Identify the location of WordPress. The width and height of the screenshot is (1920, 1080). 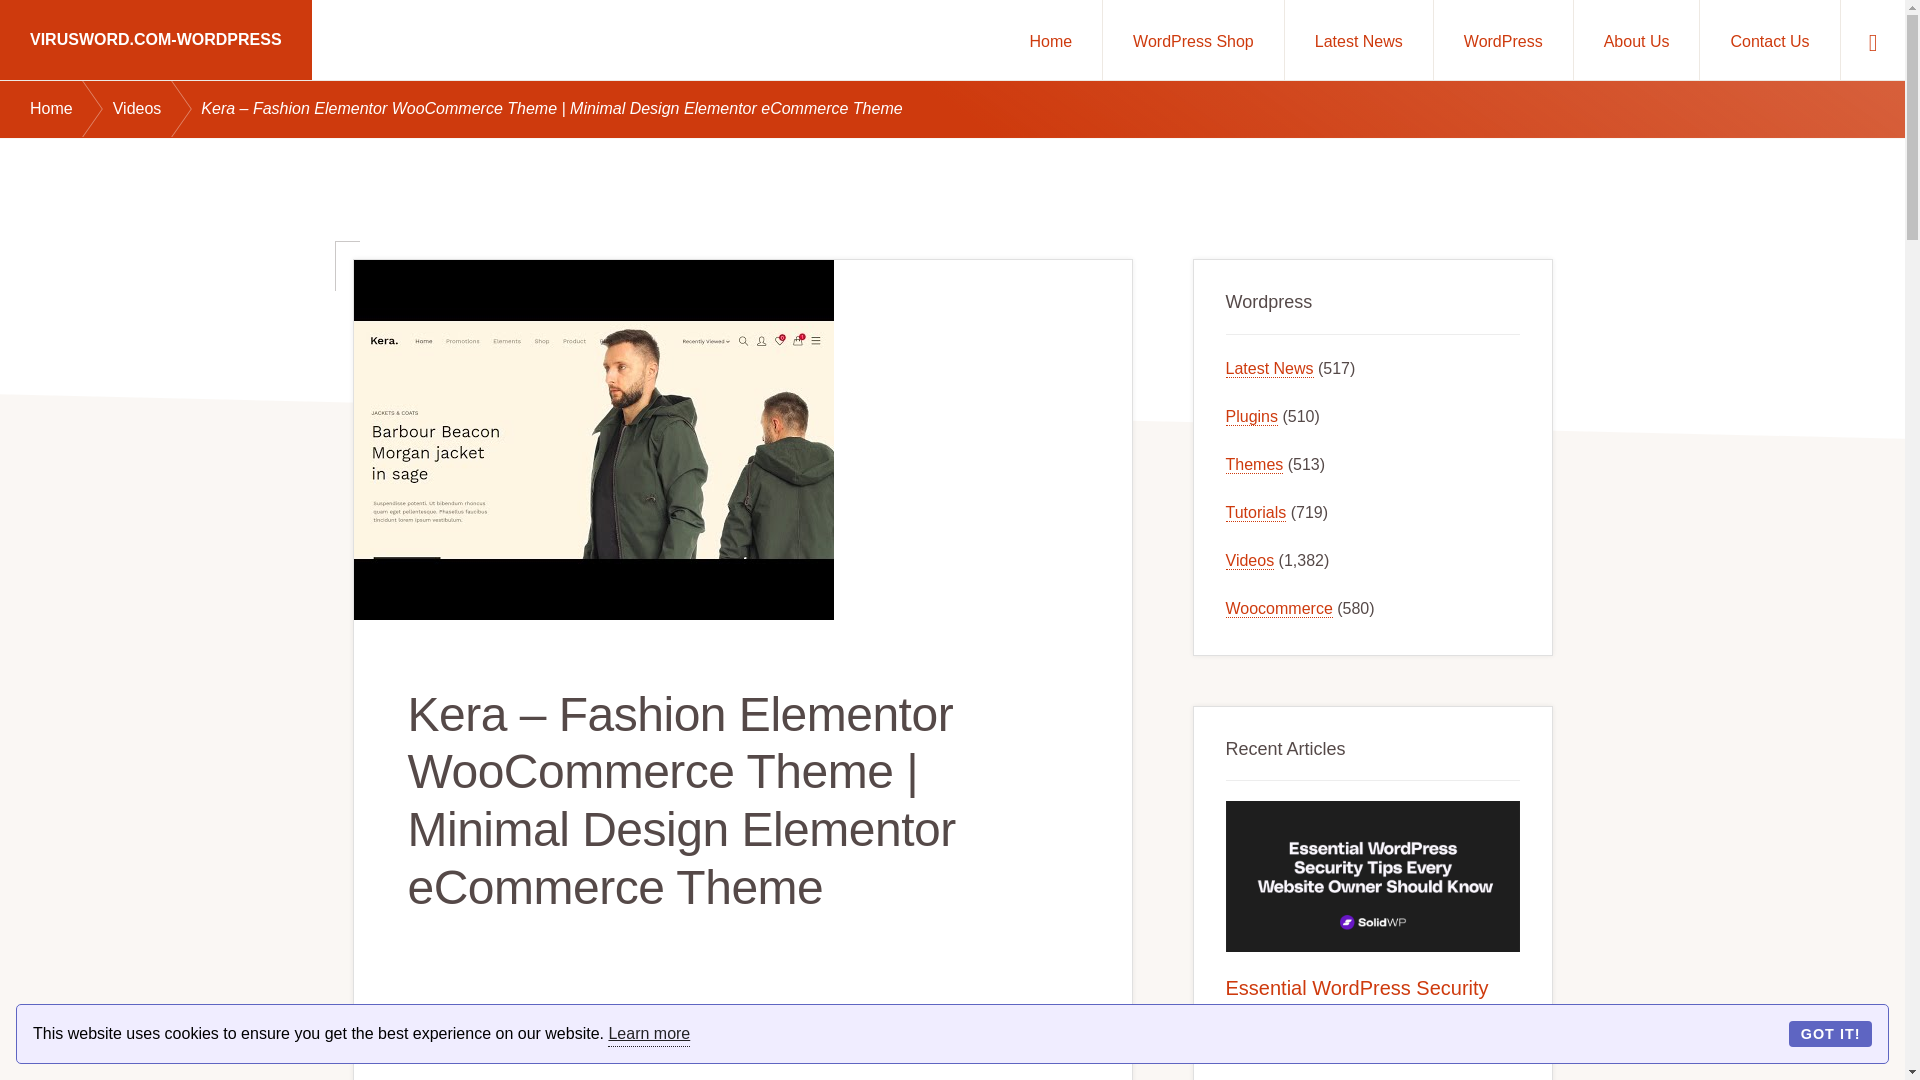
(1503, 40).